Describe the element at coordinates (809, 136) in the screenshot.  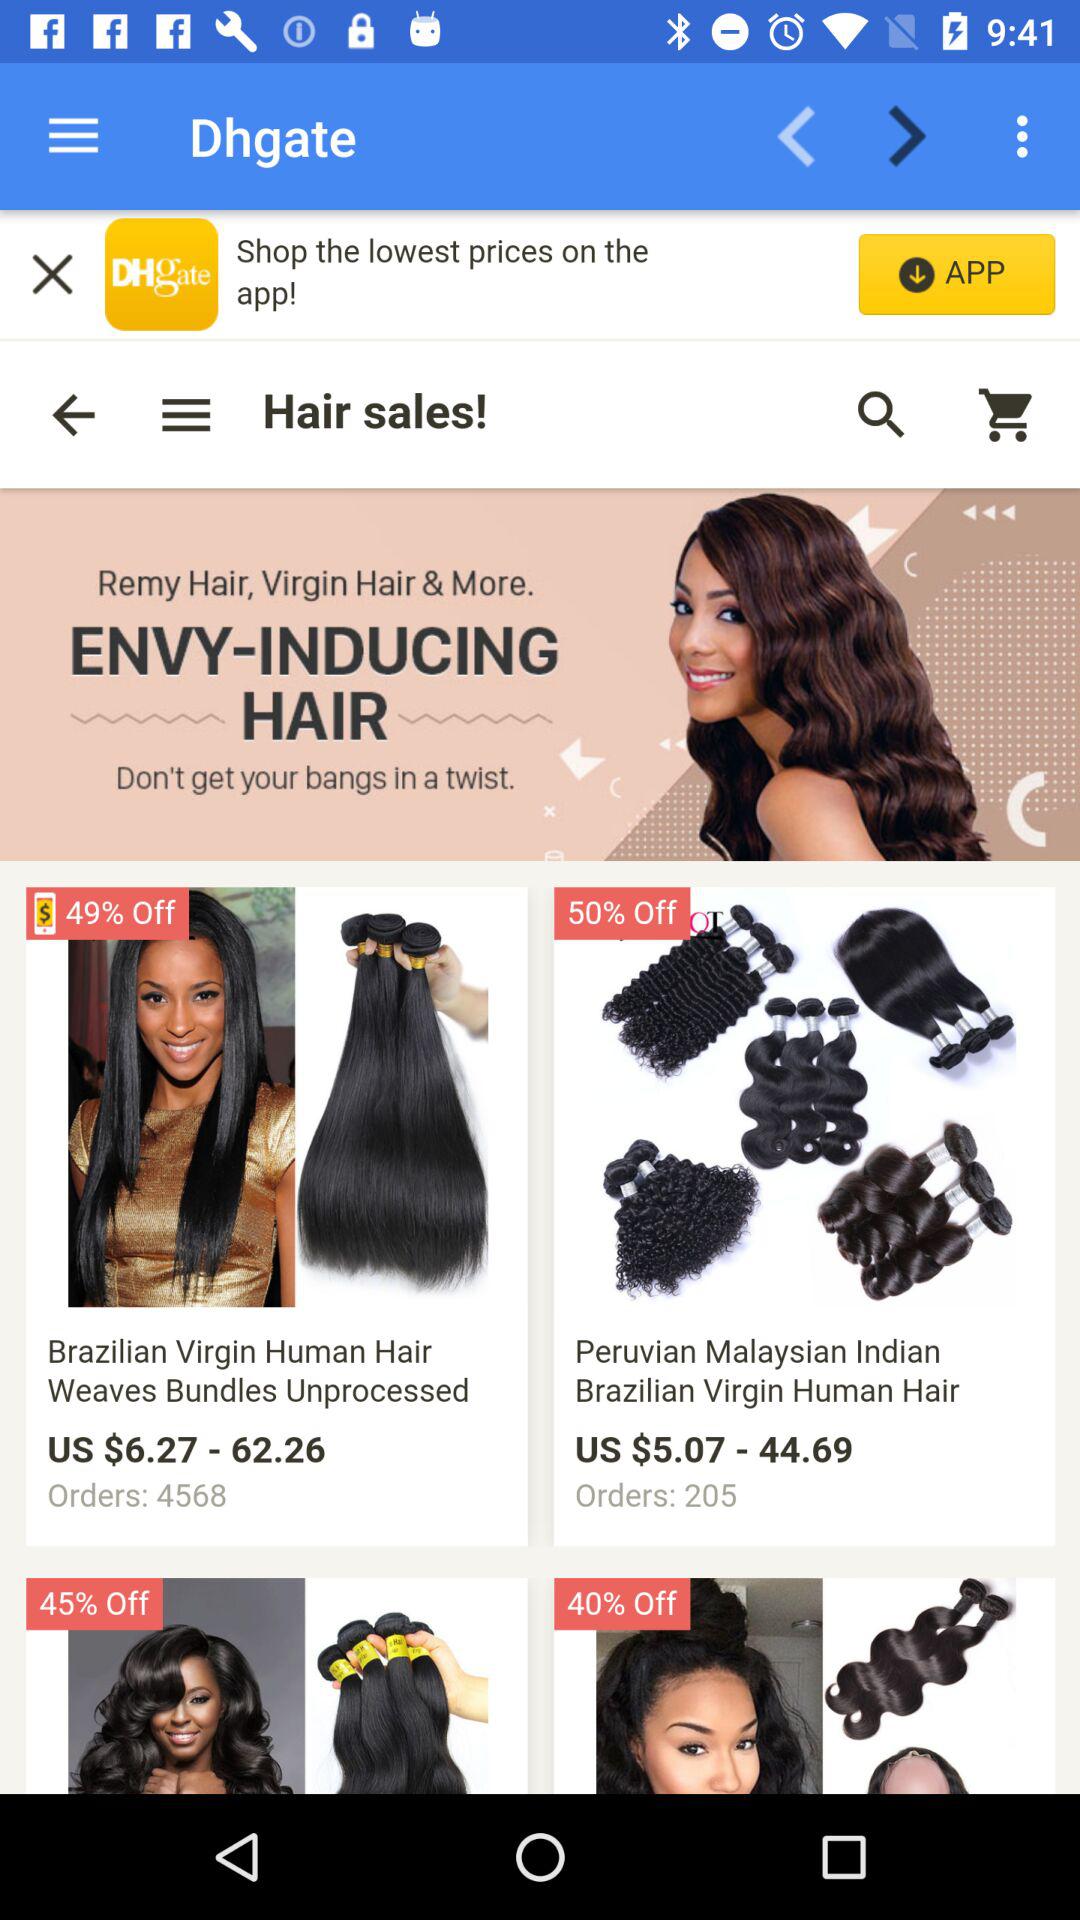
I see `go to previous` at that location.